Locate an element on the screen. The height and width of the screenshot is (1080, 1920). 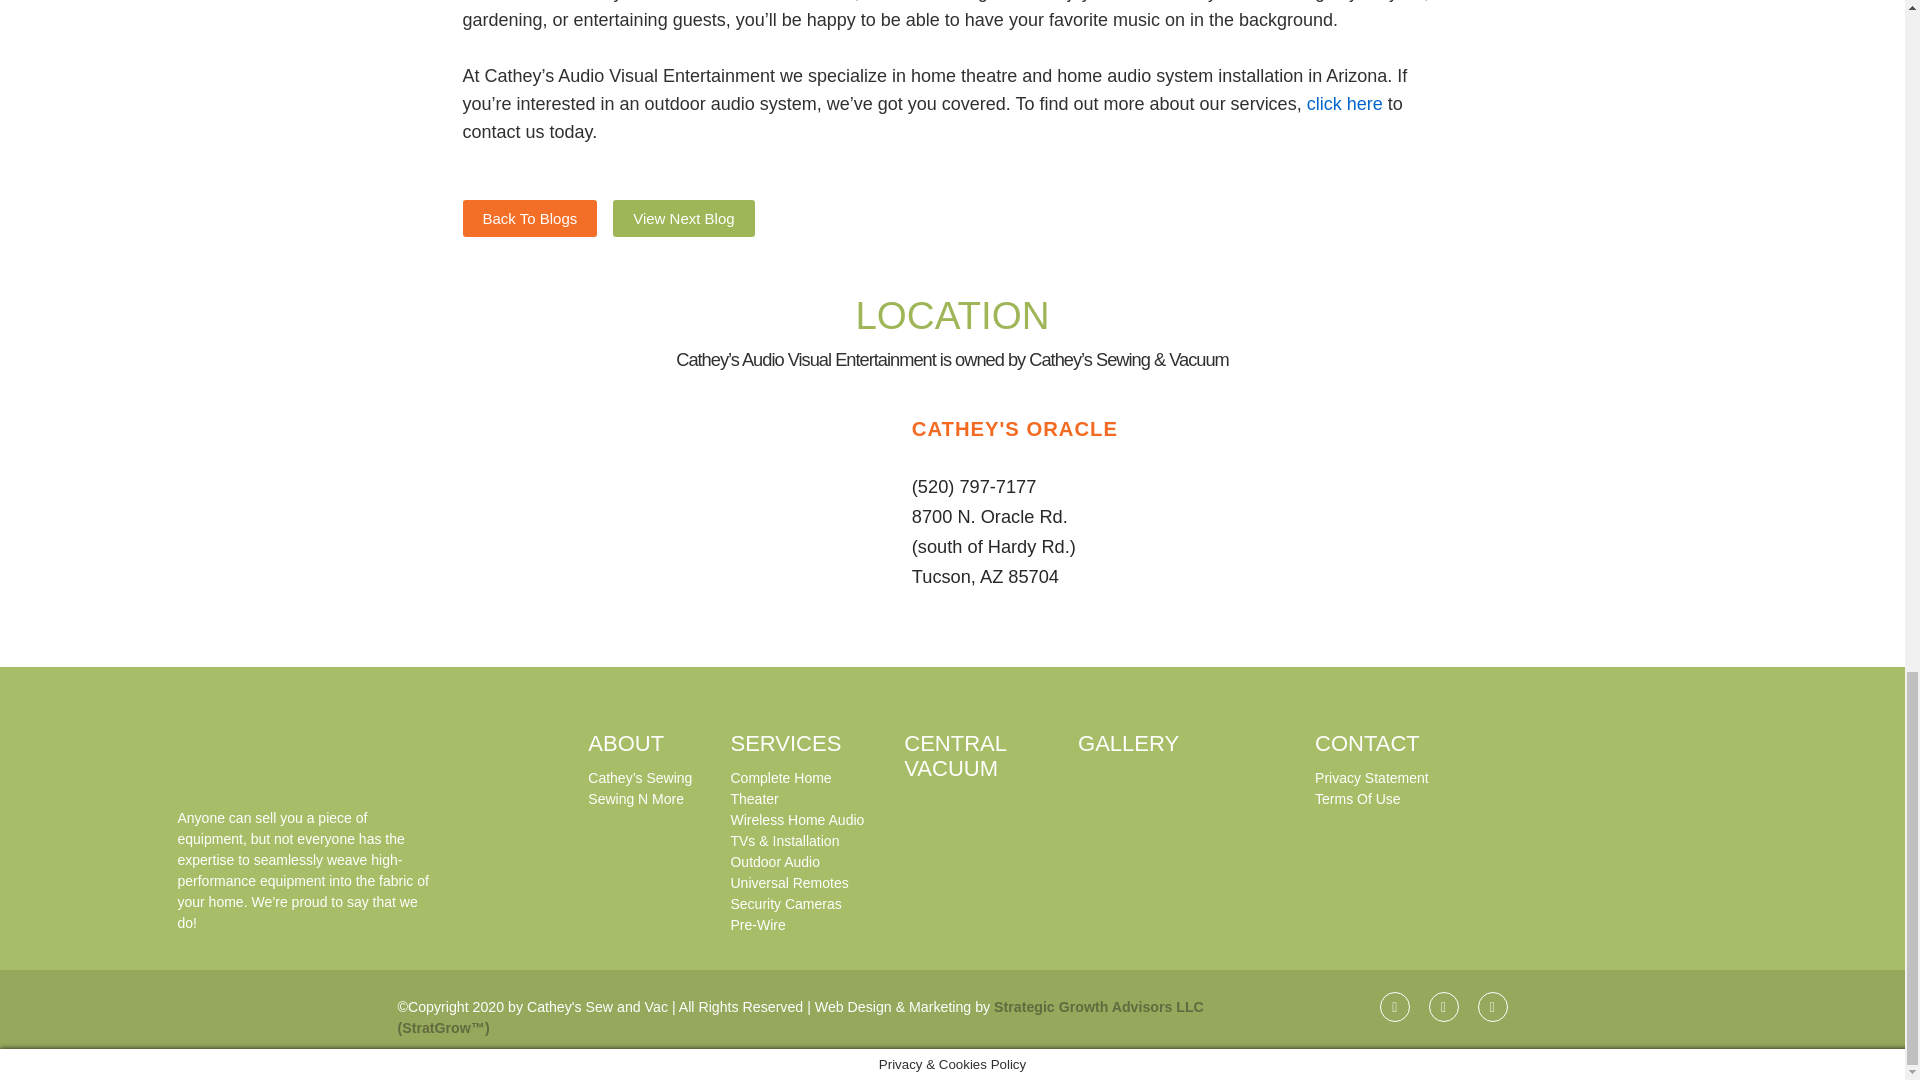
CENTRAL VACUUM is located at coordinates (955, 756).